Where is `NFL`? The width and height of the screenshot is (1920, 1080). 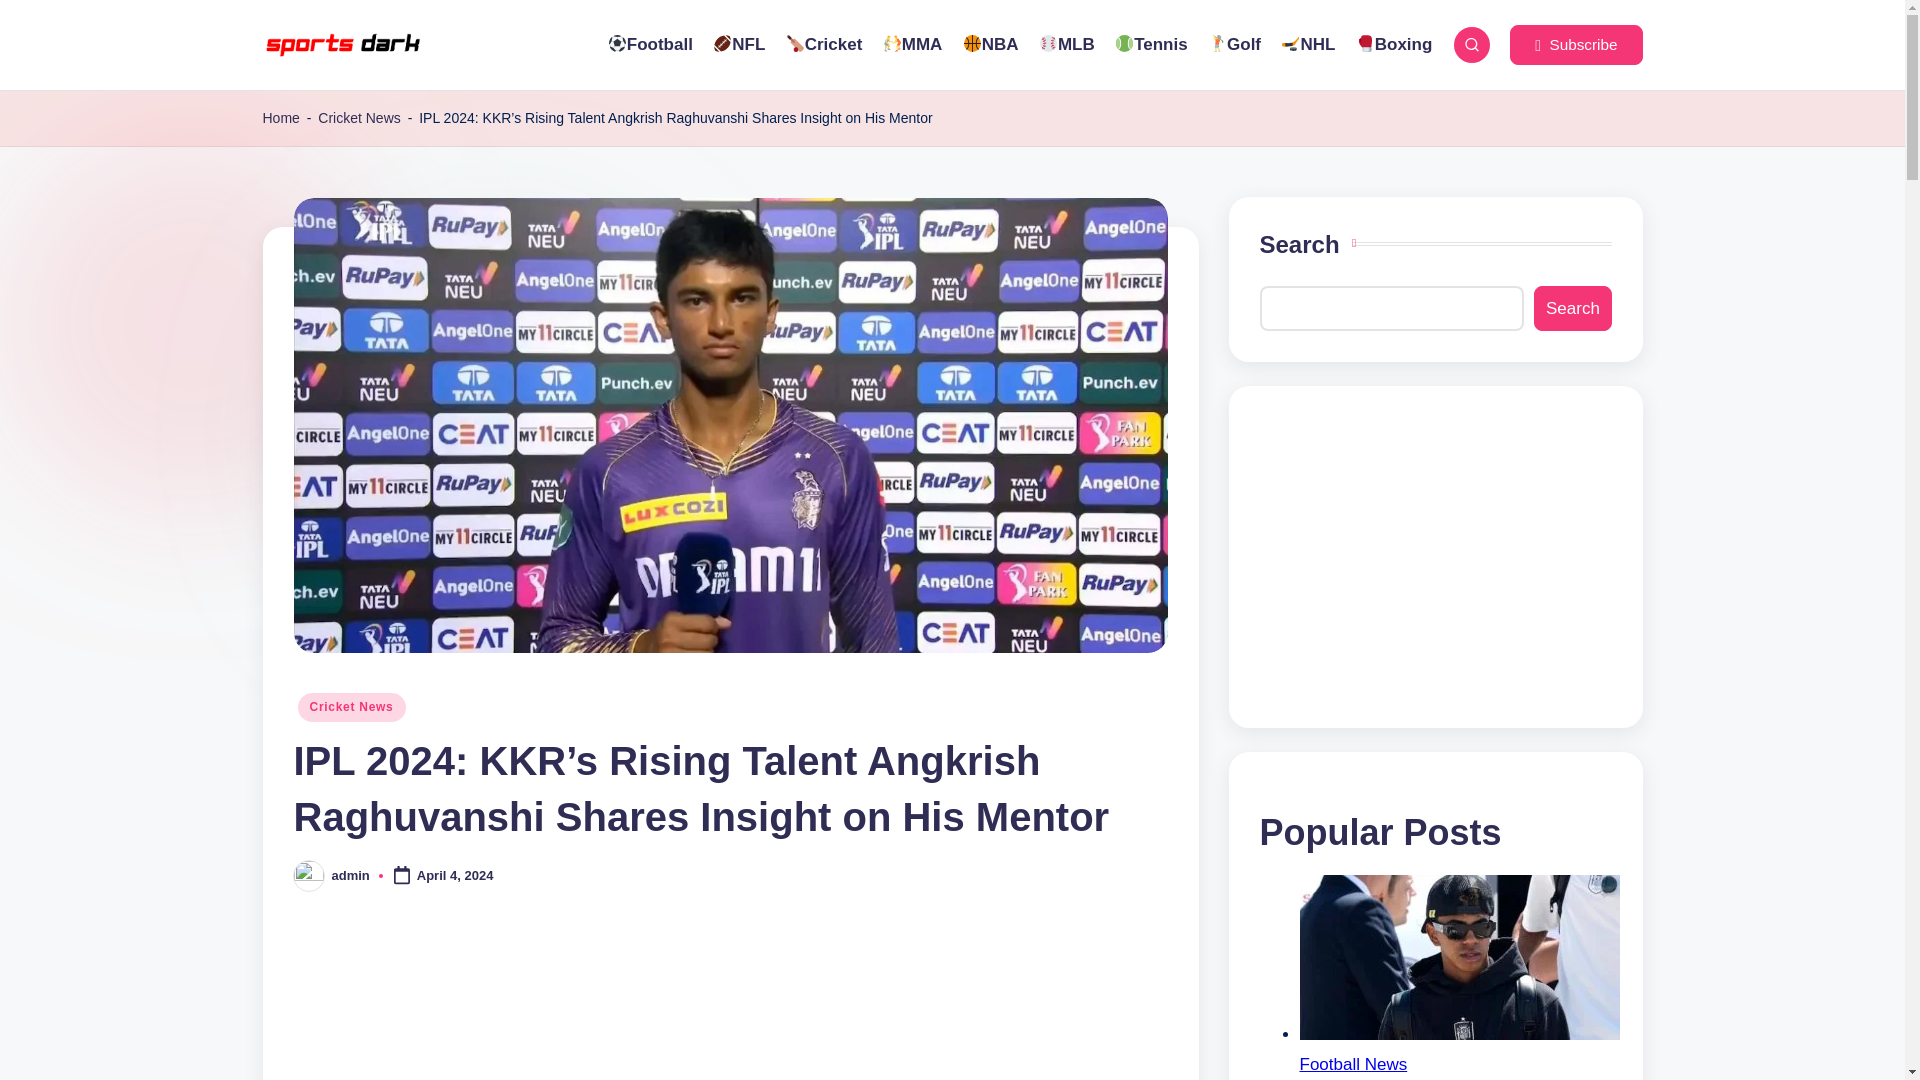 NFL is located at coordinates (738, 45).